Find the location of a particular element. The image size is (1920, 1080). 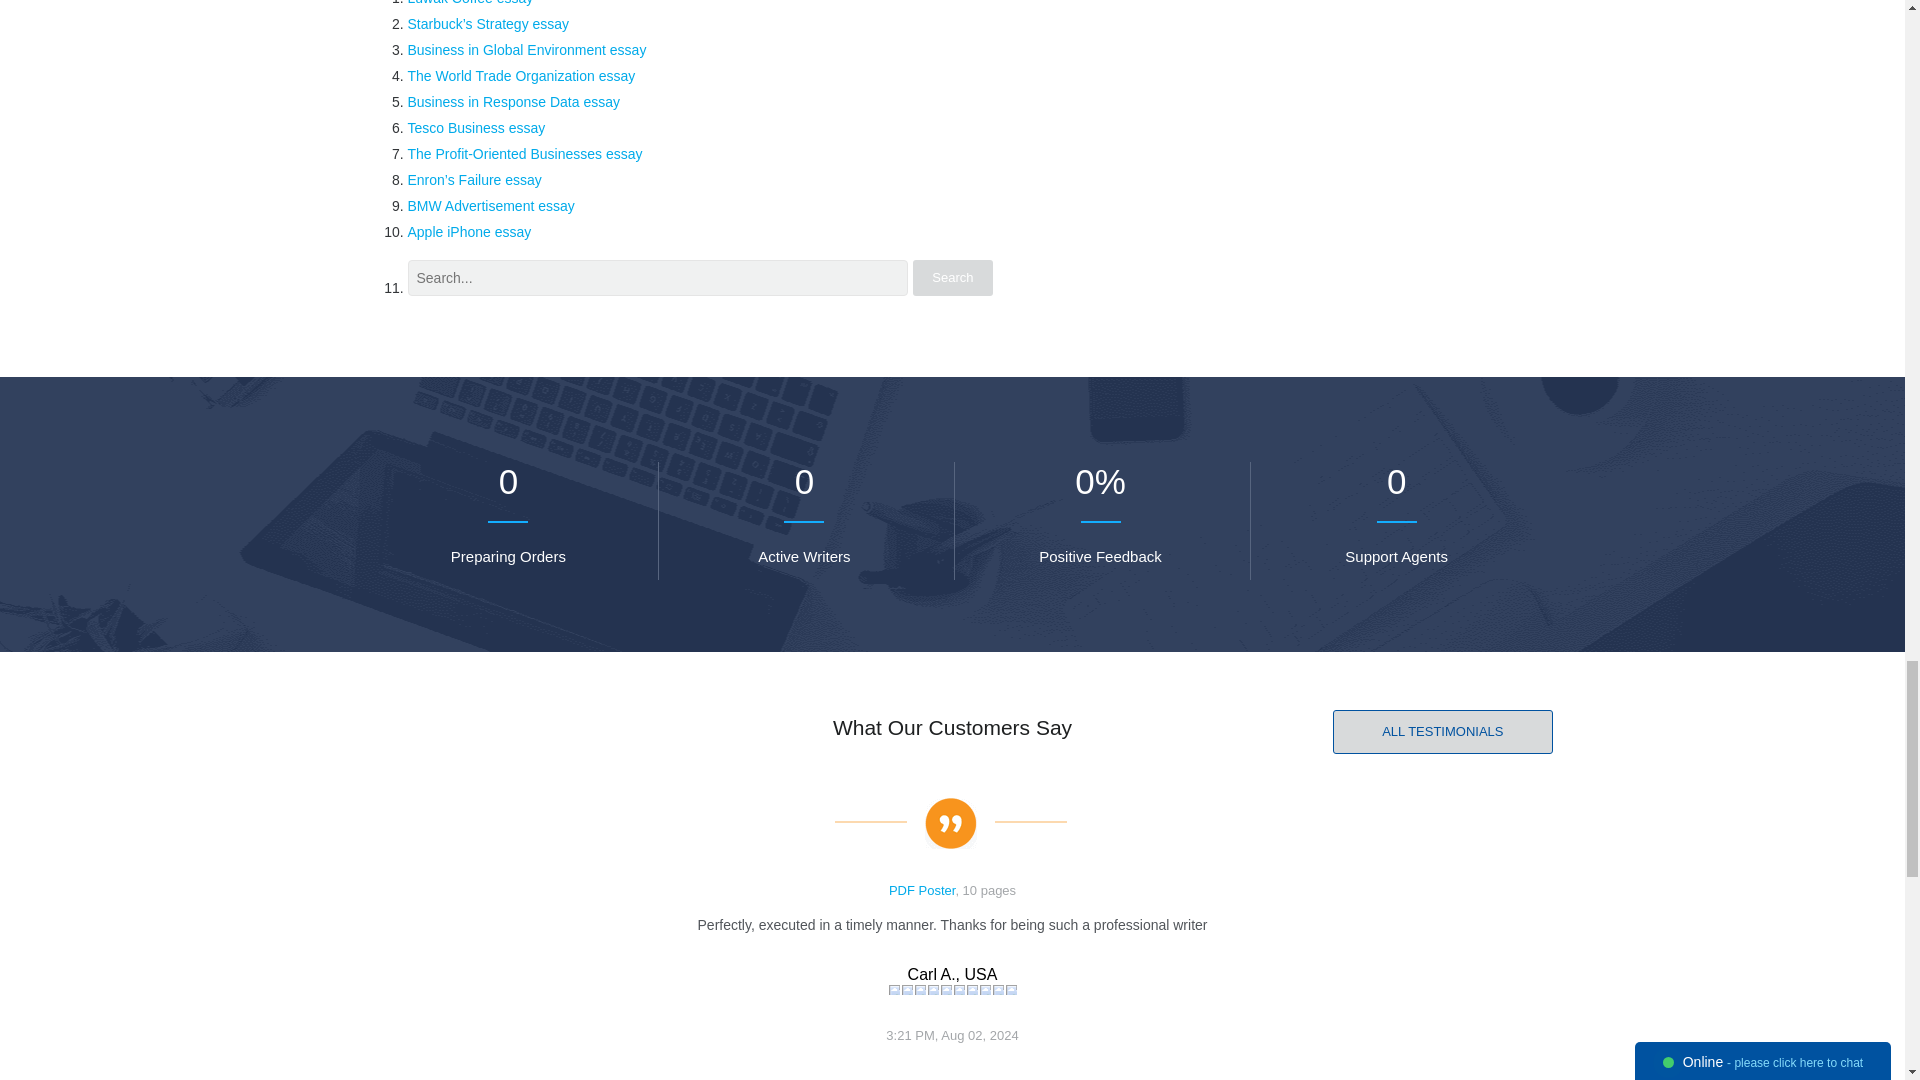

Luwak Coffee essay is located at coordinates (470, 3).